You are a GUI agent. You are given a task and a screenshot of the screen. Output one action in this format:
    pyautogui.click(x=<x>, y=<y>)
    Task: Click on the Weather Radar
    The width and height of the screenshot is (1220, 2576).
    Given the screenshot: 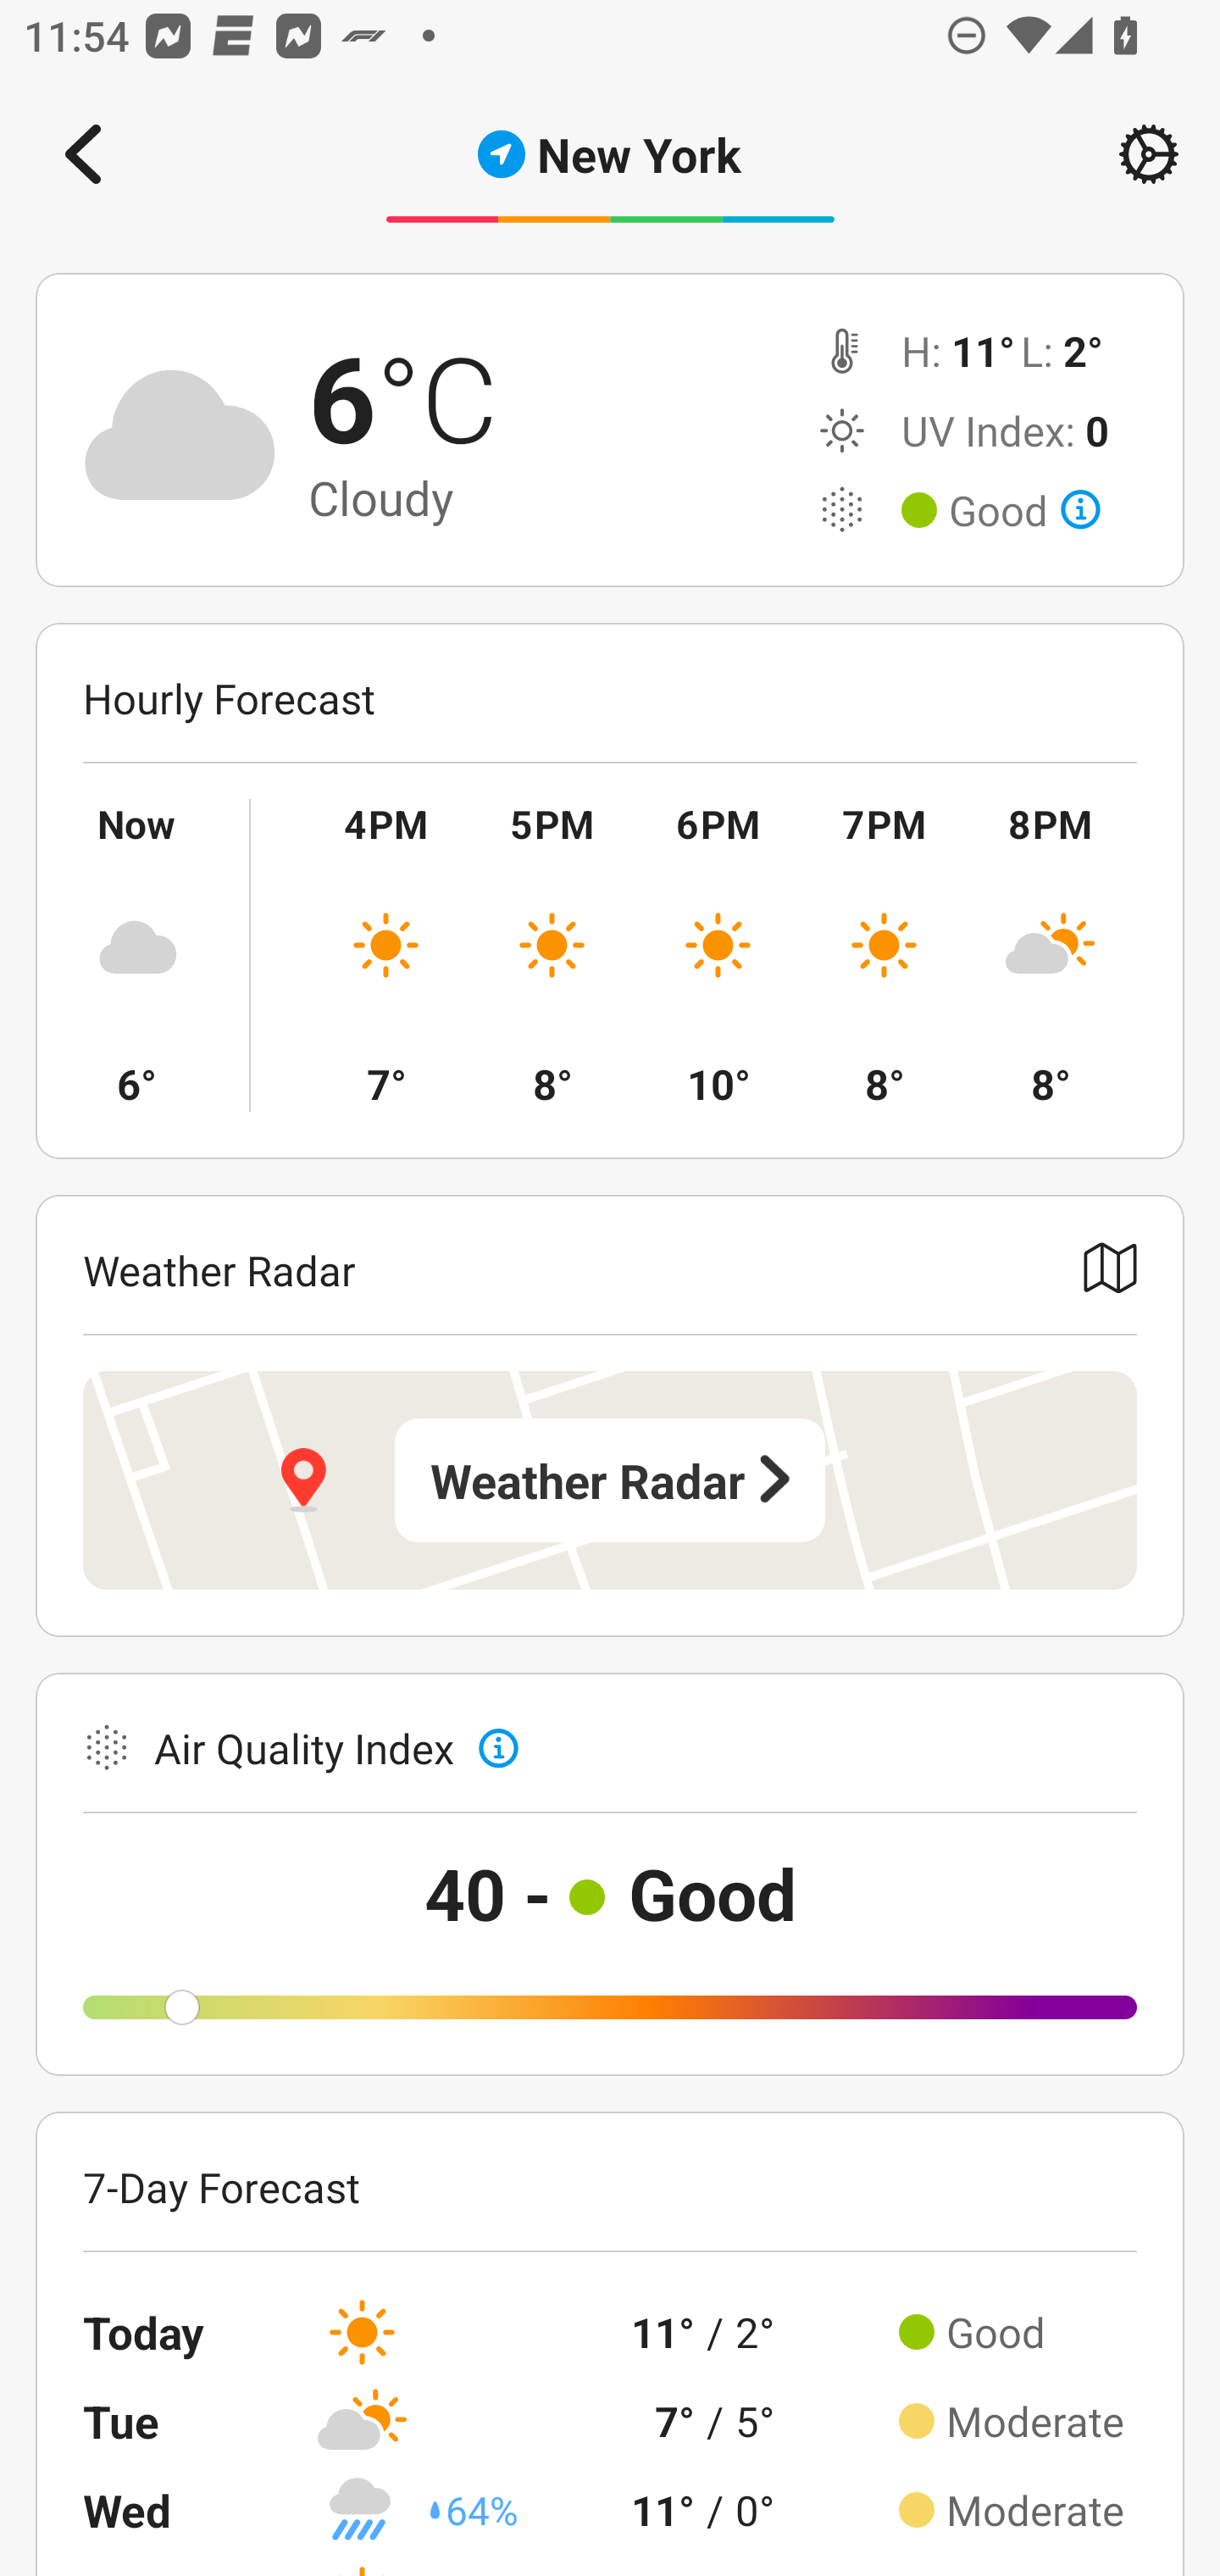 What is the action you would take?
    pyautogui.click(x=610, y=1480)
    